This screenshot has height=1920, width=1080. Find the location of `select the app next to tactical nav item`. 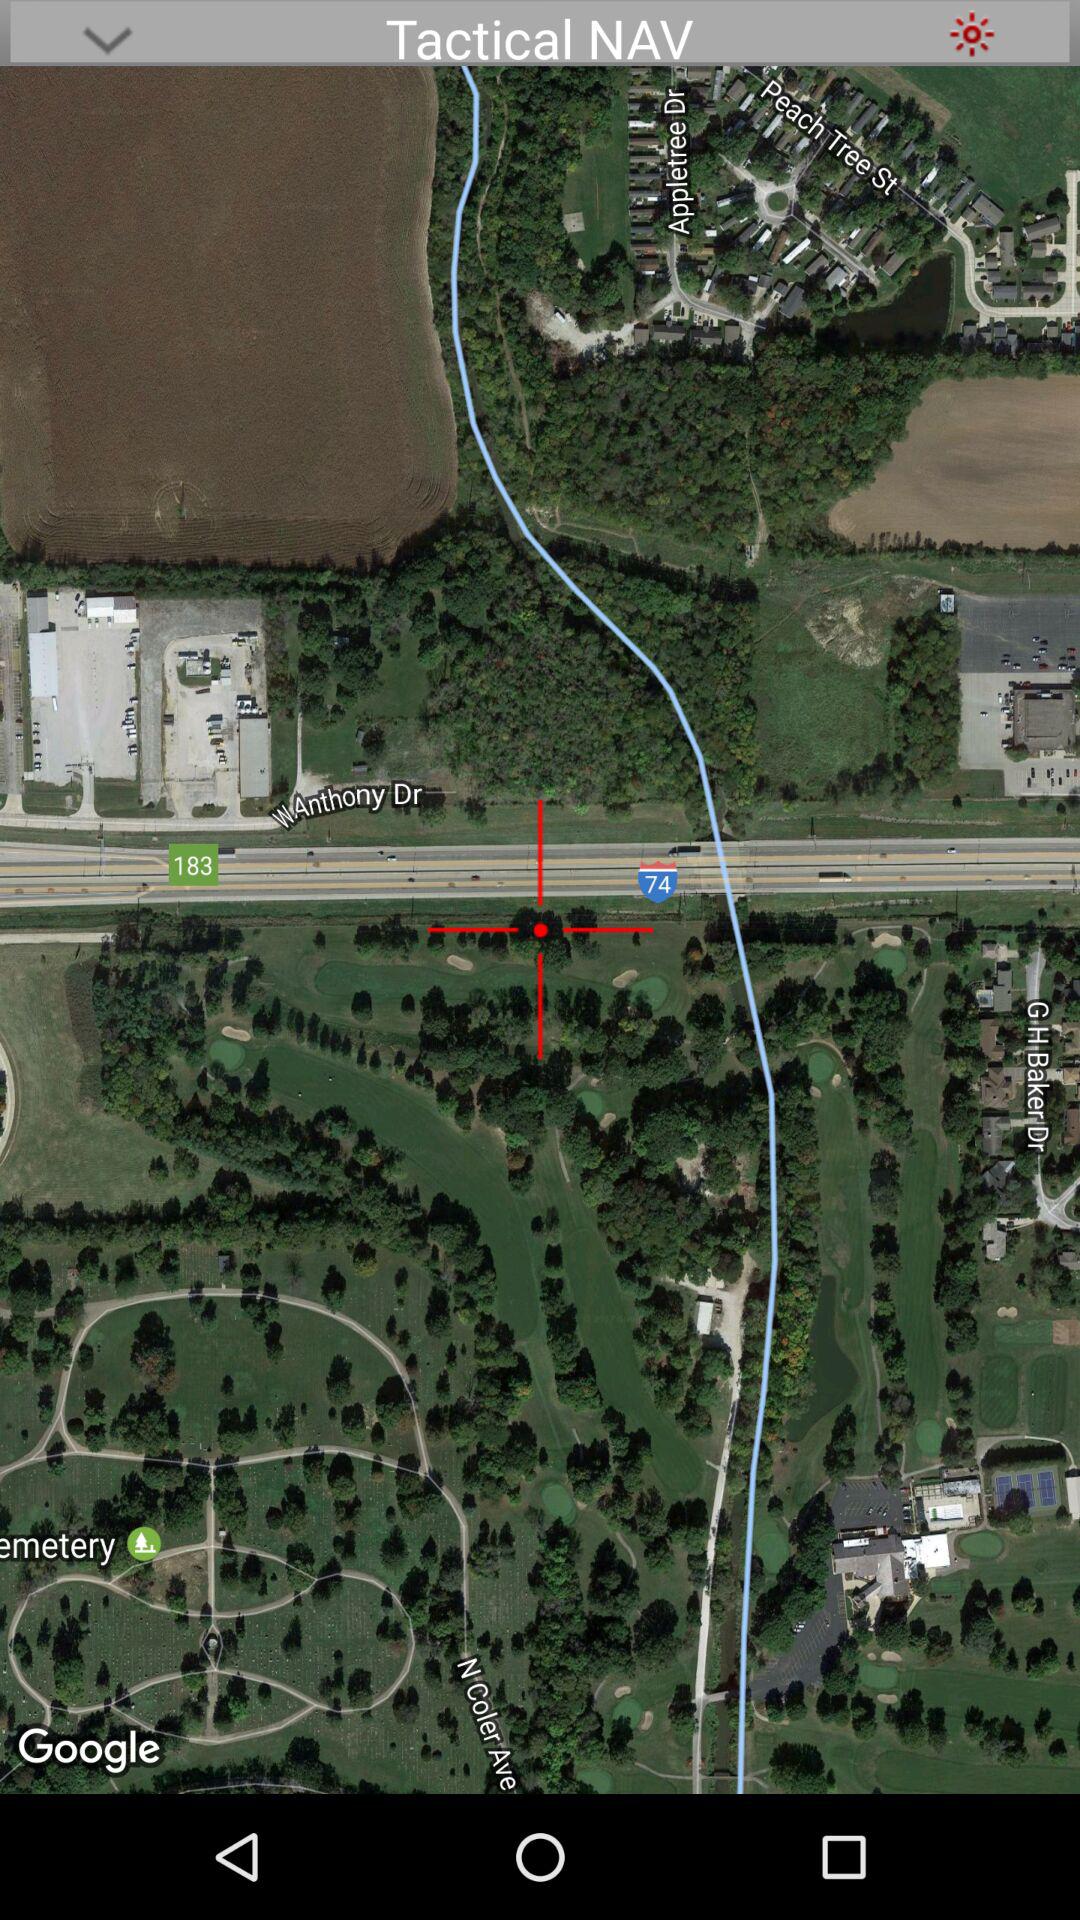

select the app next to tactical nav item is located at coordinates (107, 34).